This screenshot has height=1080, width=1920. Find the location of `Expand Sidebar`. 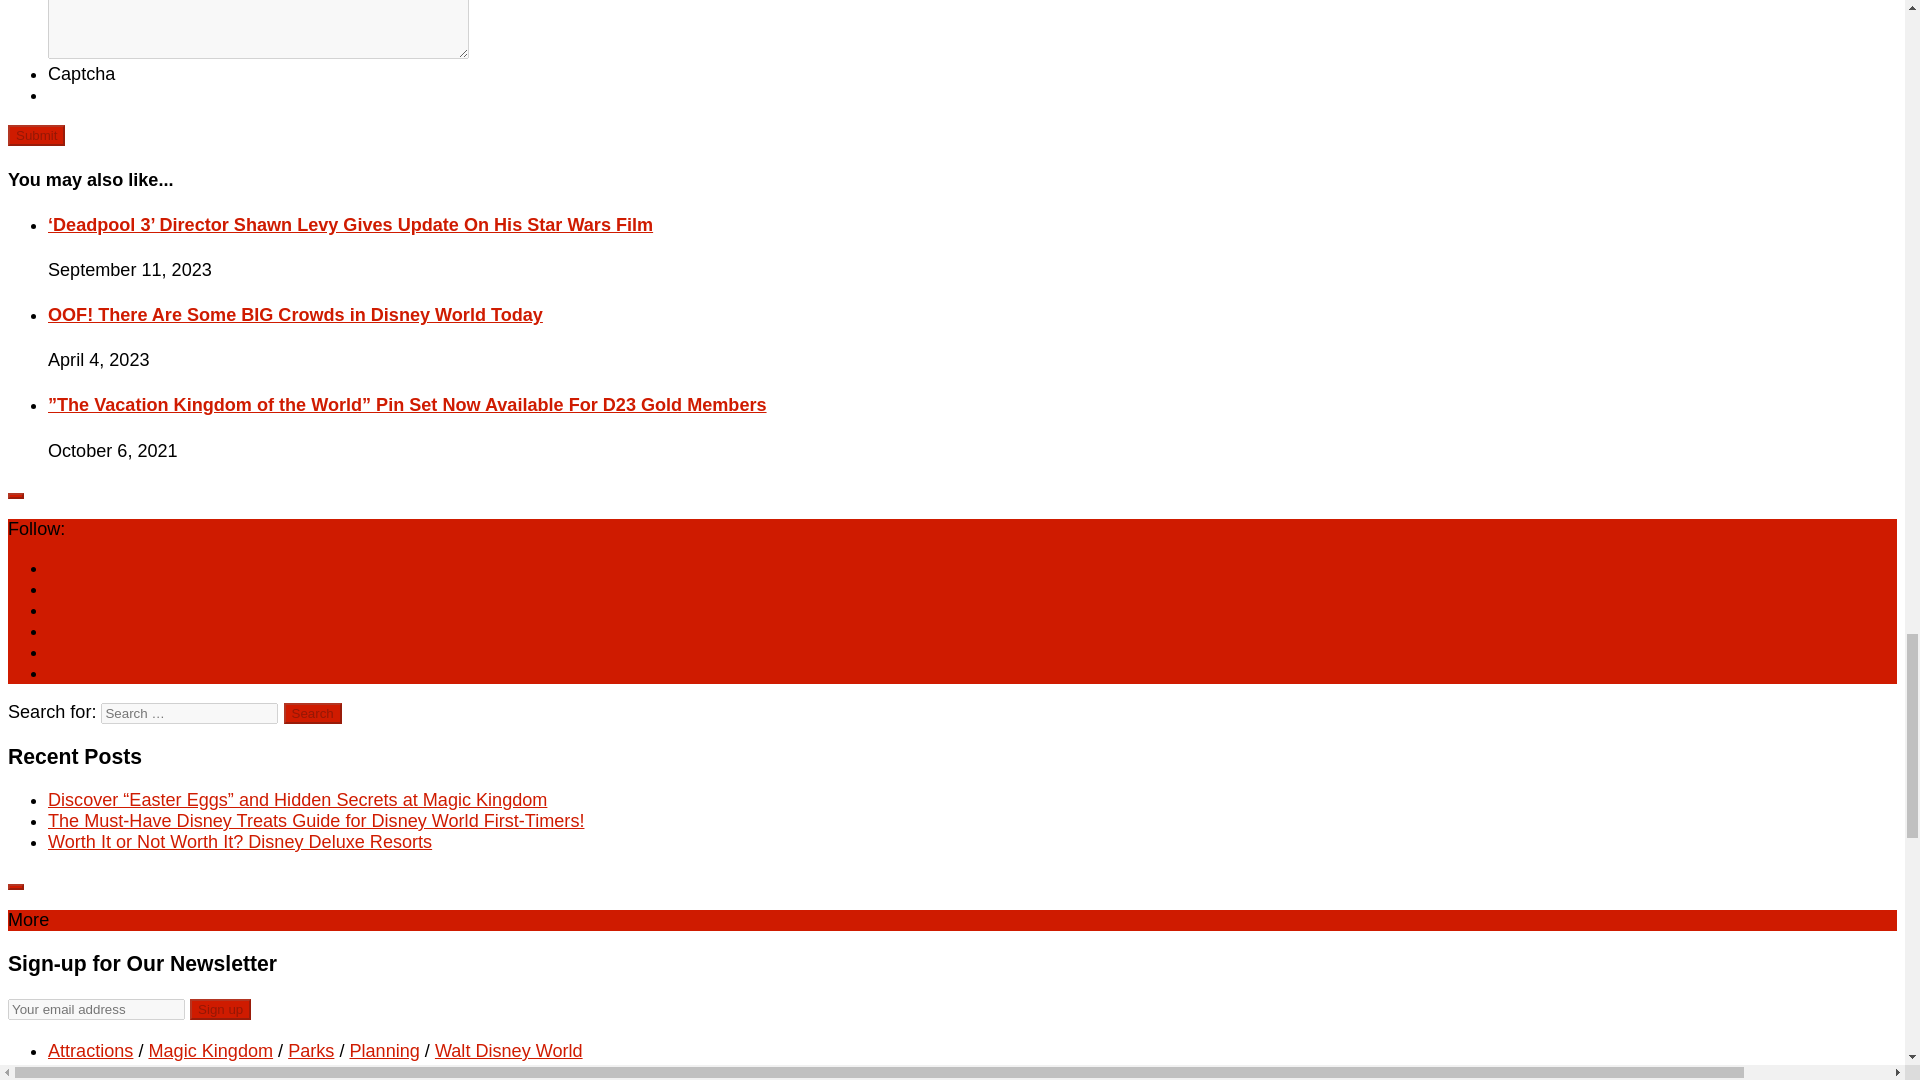

Expand Sidebar is located at coordinates (15, 495).